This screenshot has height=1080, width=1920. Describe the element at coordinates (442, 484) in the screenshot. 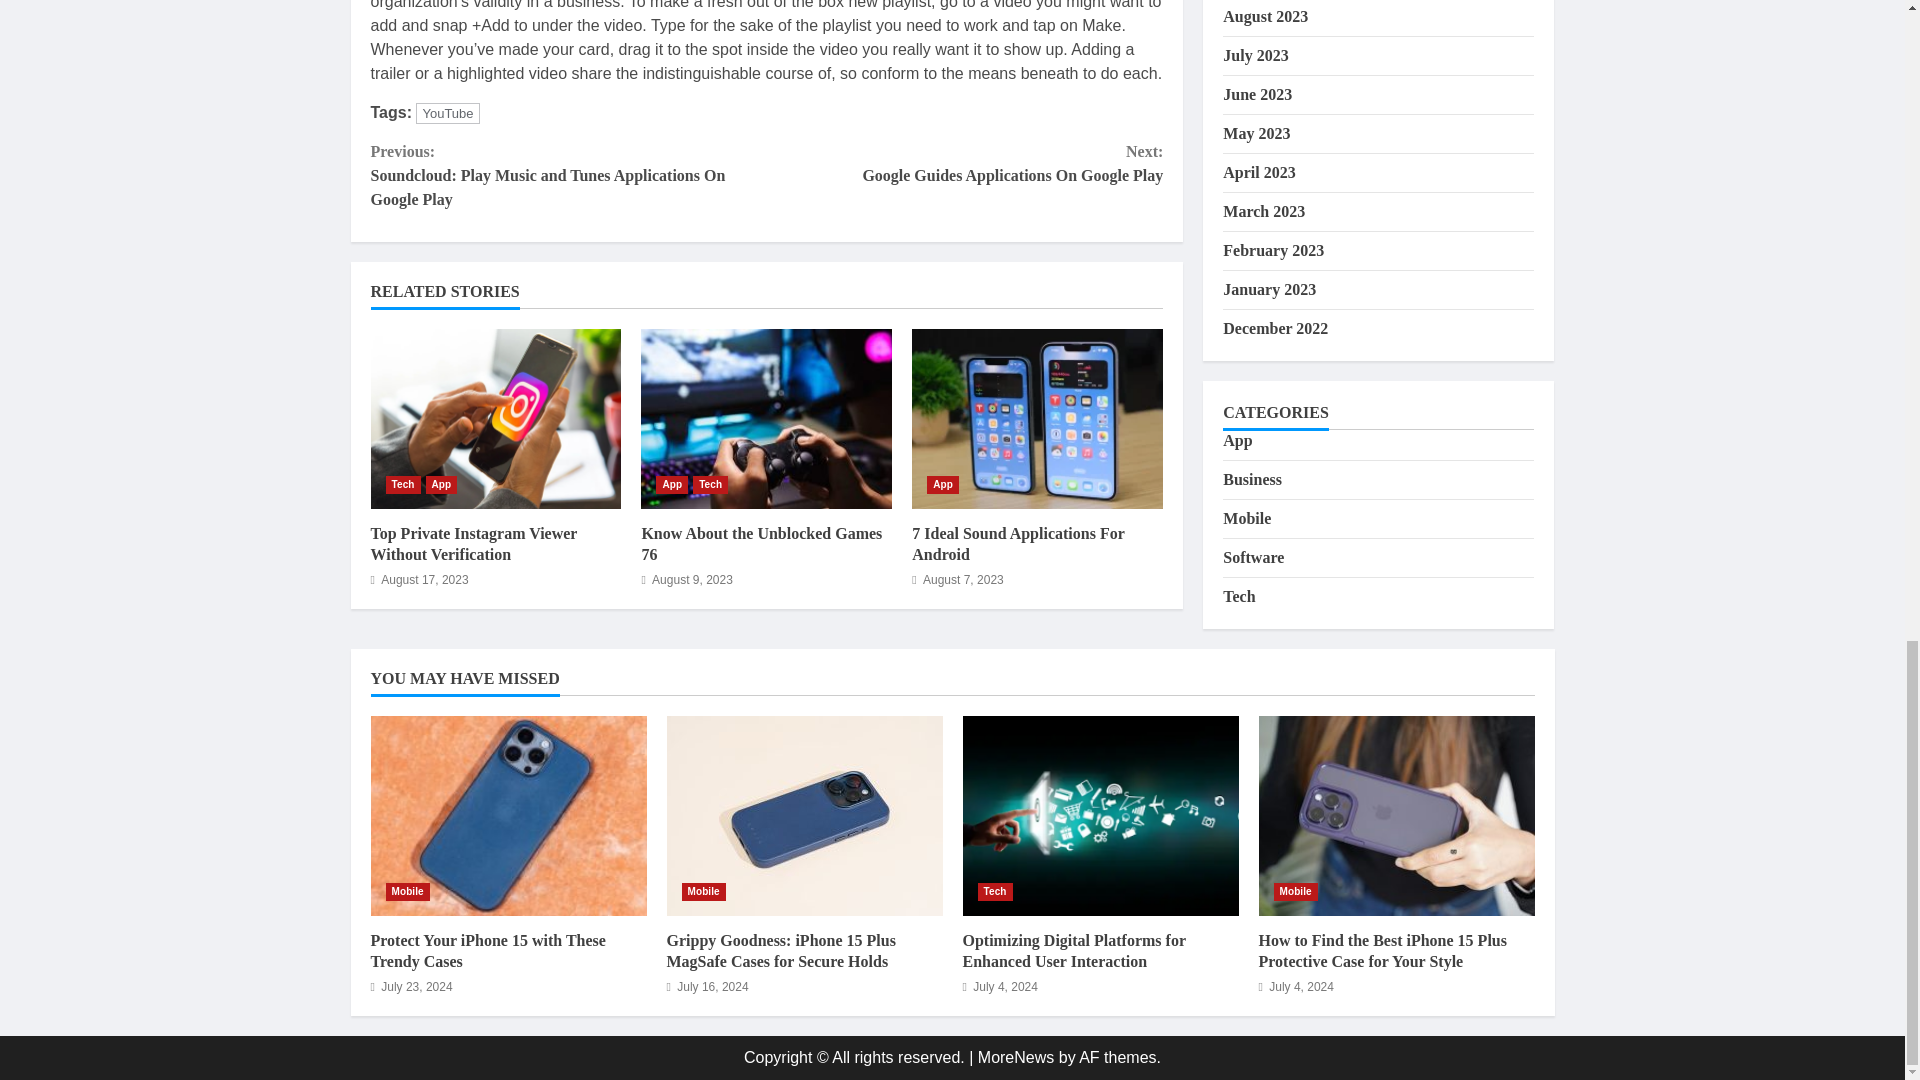

I see `7 Ideal Sound Applications For Android` at that location.